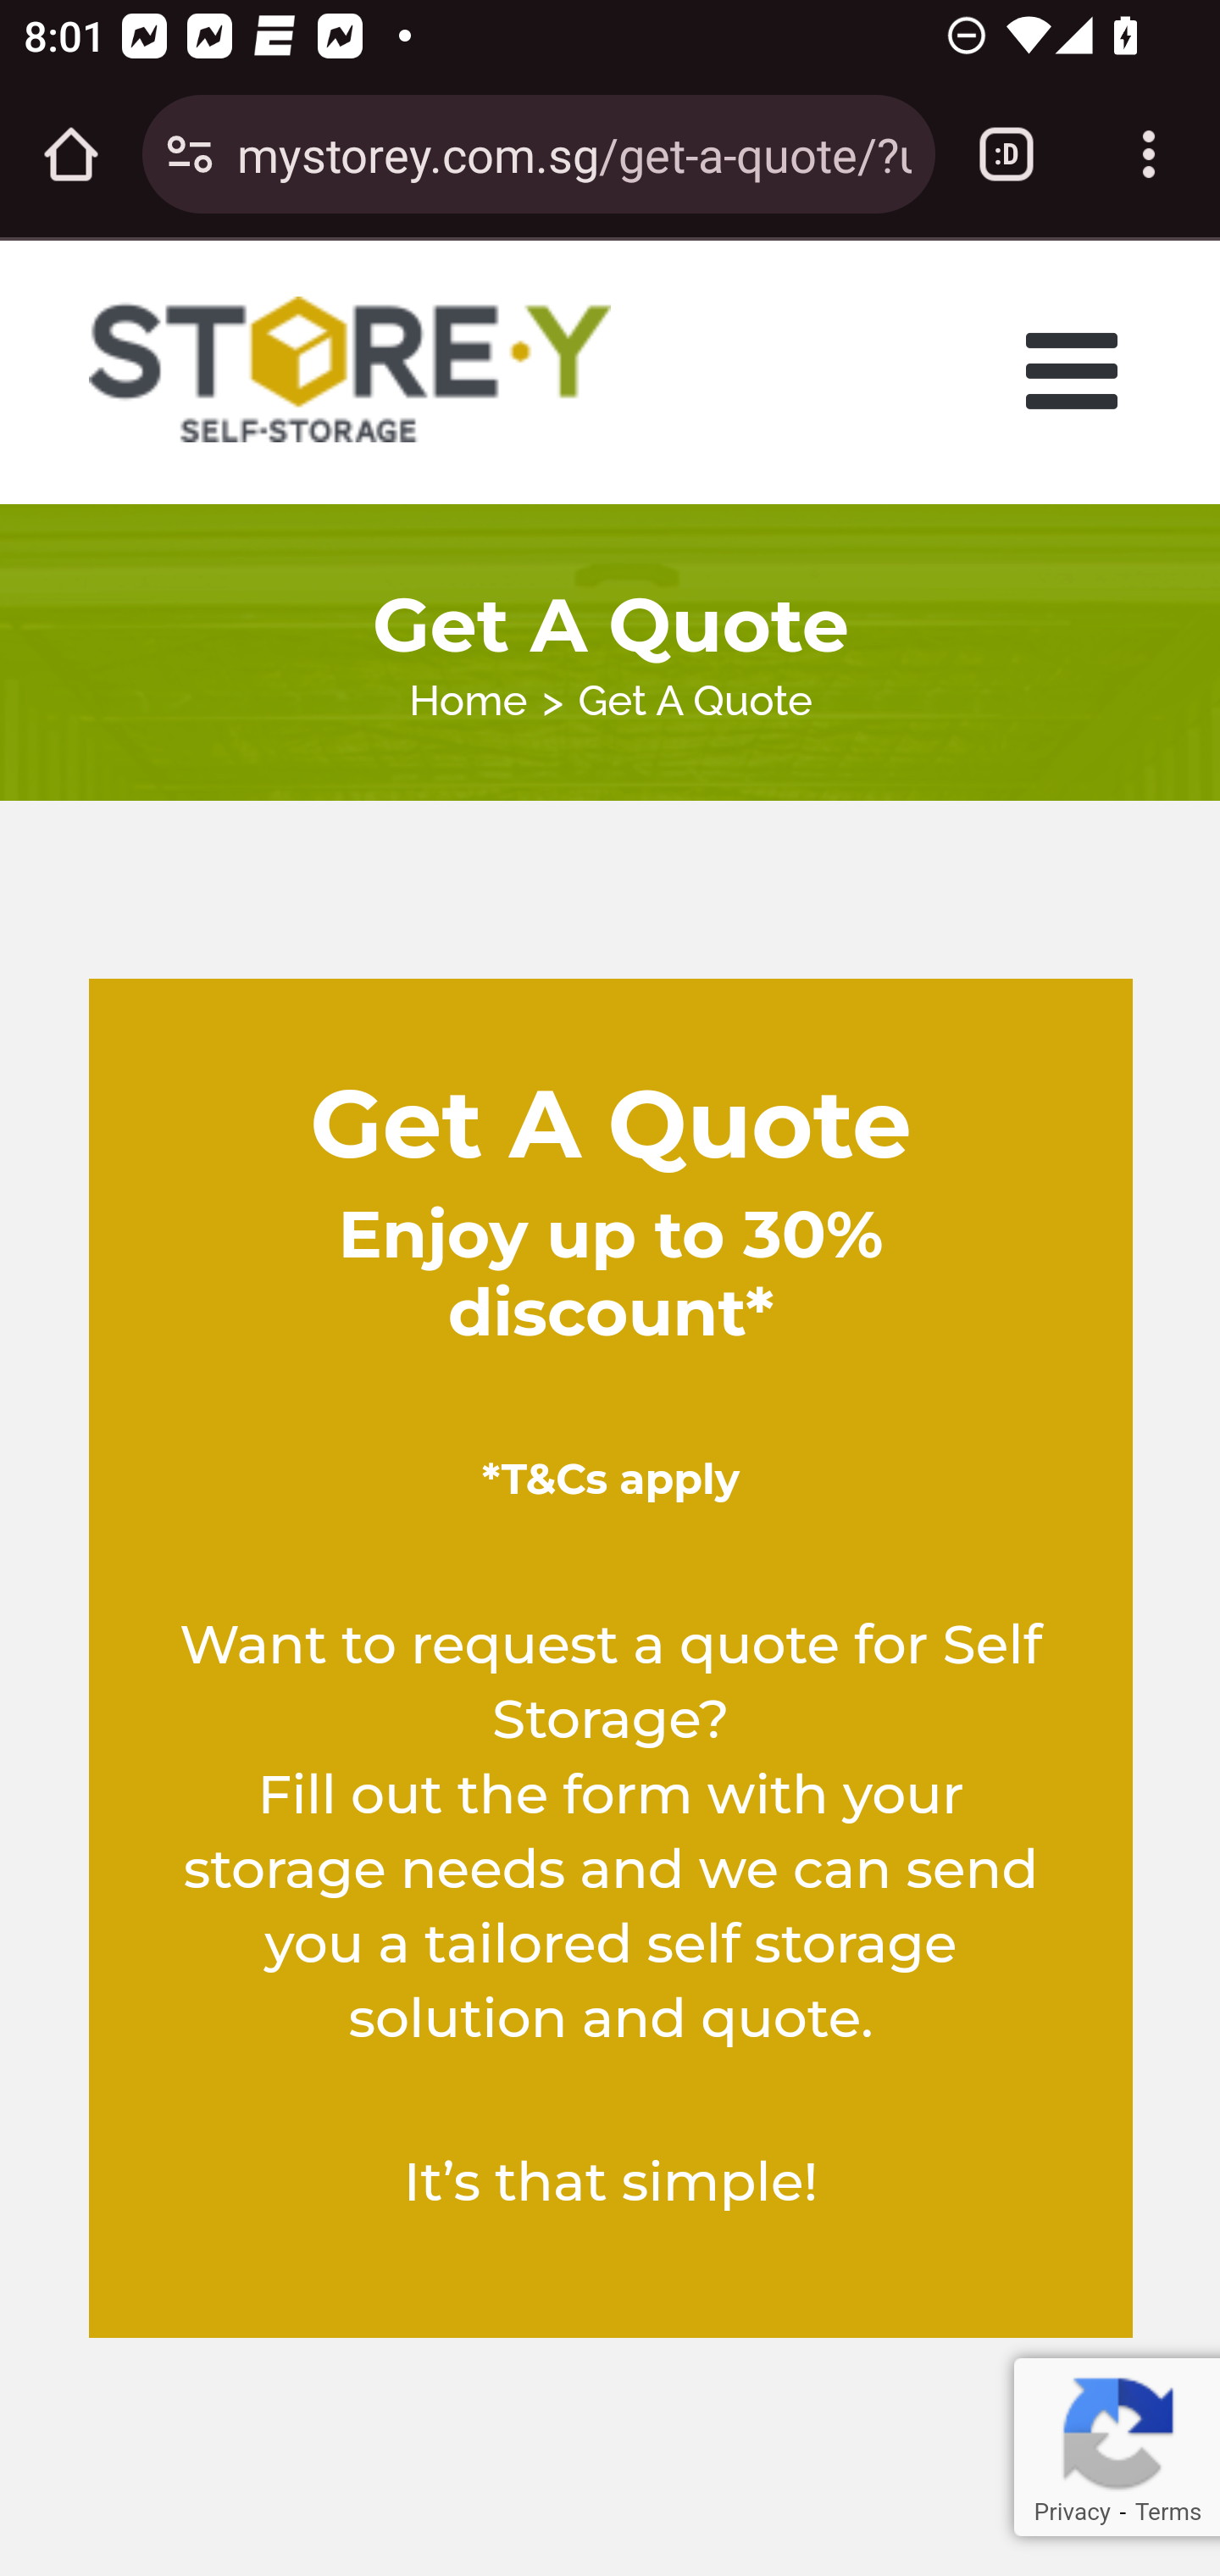 The height and width of the screenshot is (2576, 1220). What do you see at coordinates (1167, 2512) in the screenshot?
I see `Terms` at bounding box center [1167, 2512].